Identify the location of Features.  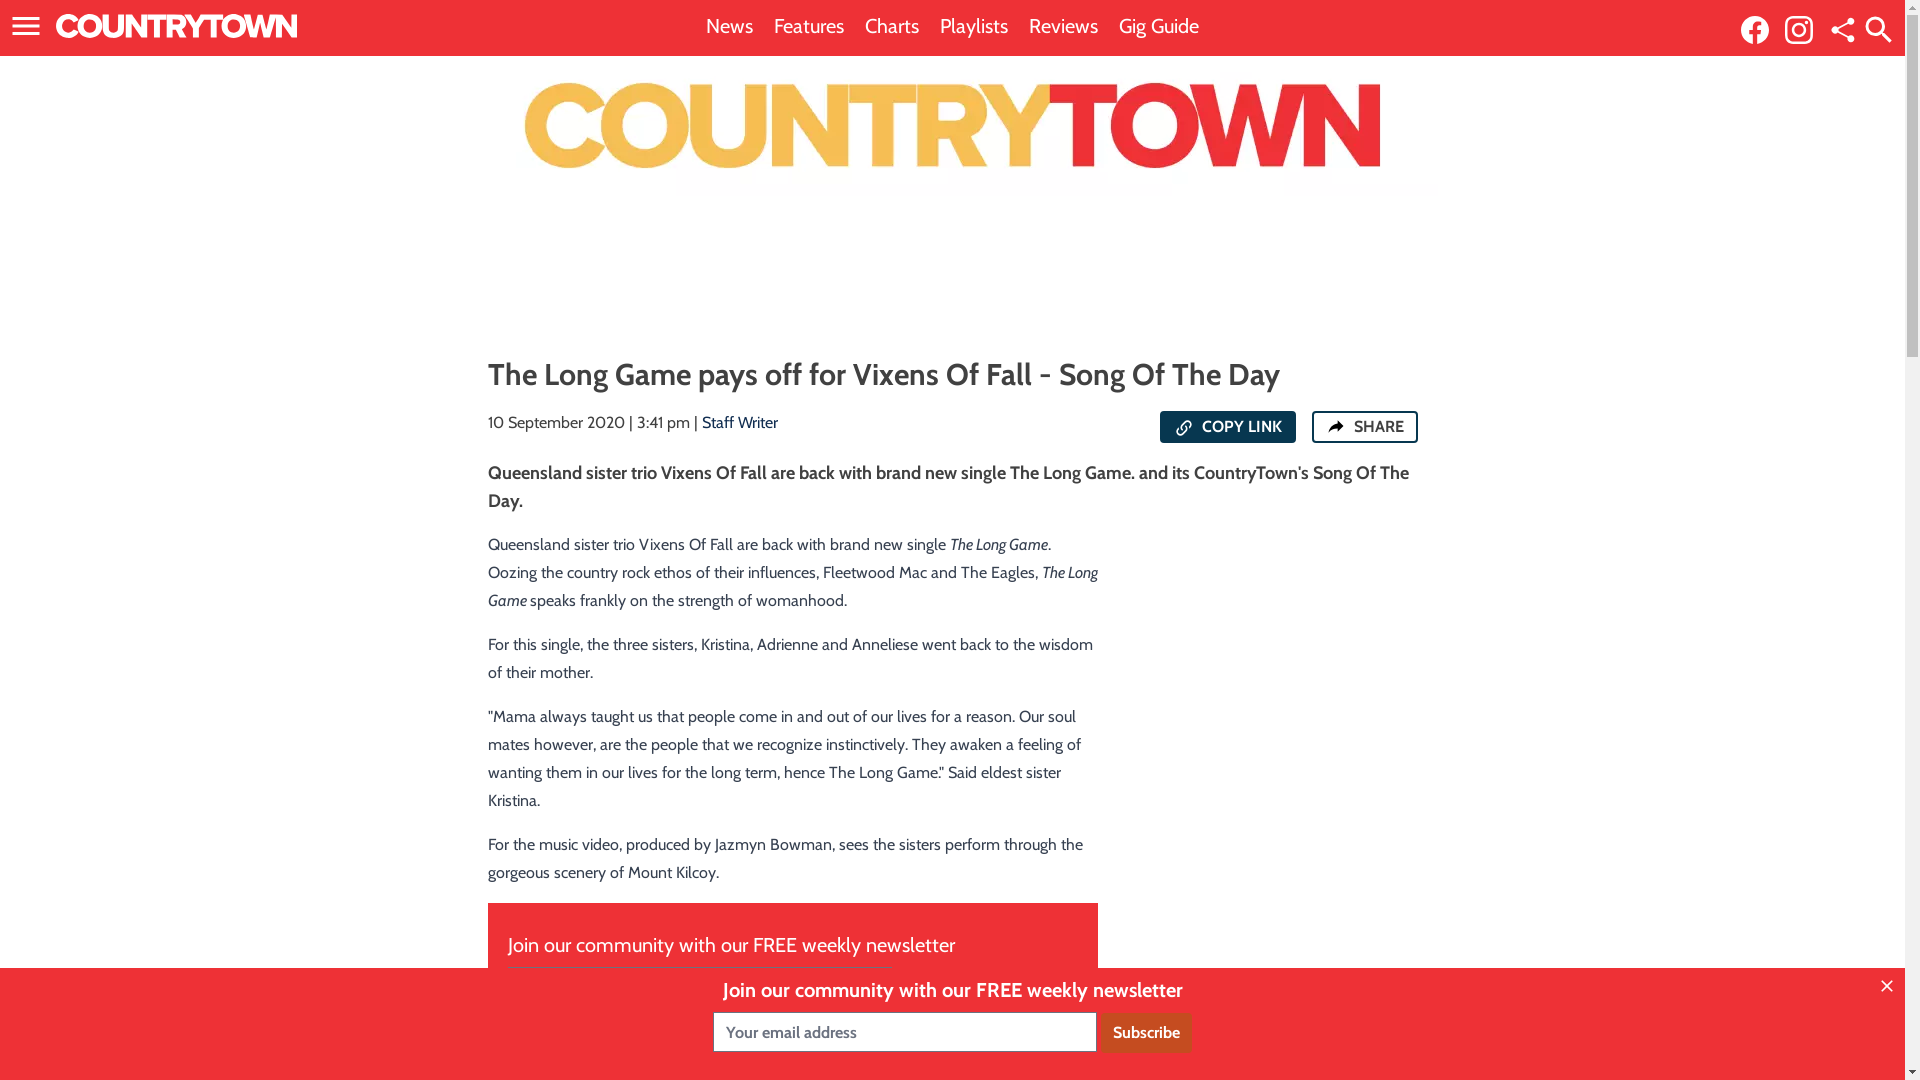
(809, 26).